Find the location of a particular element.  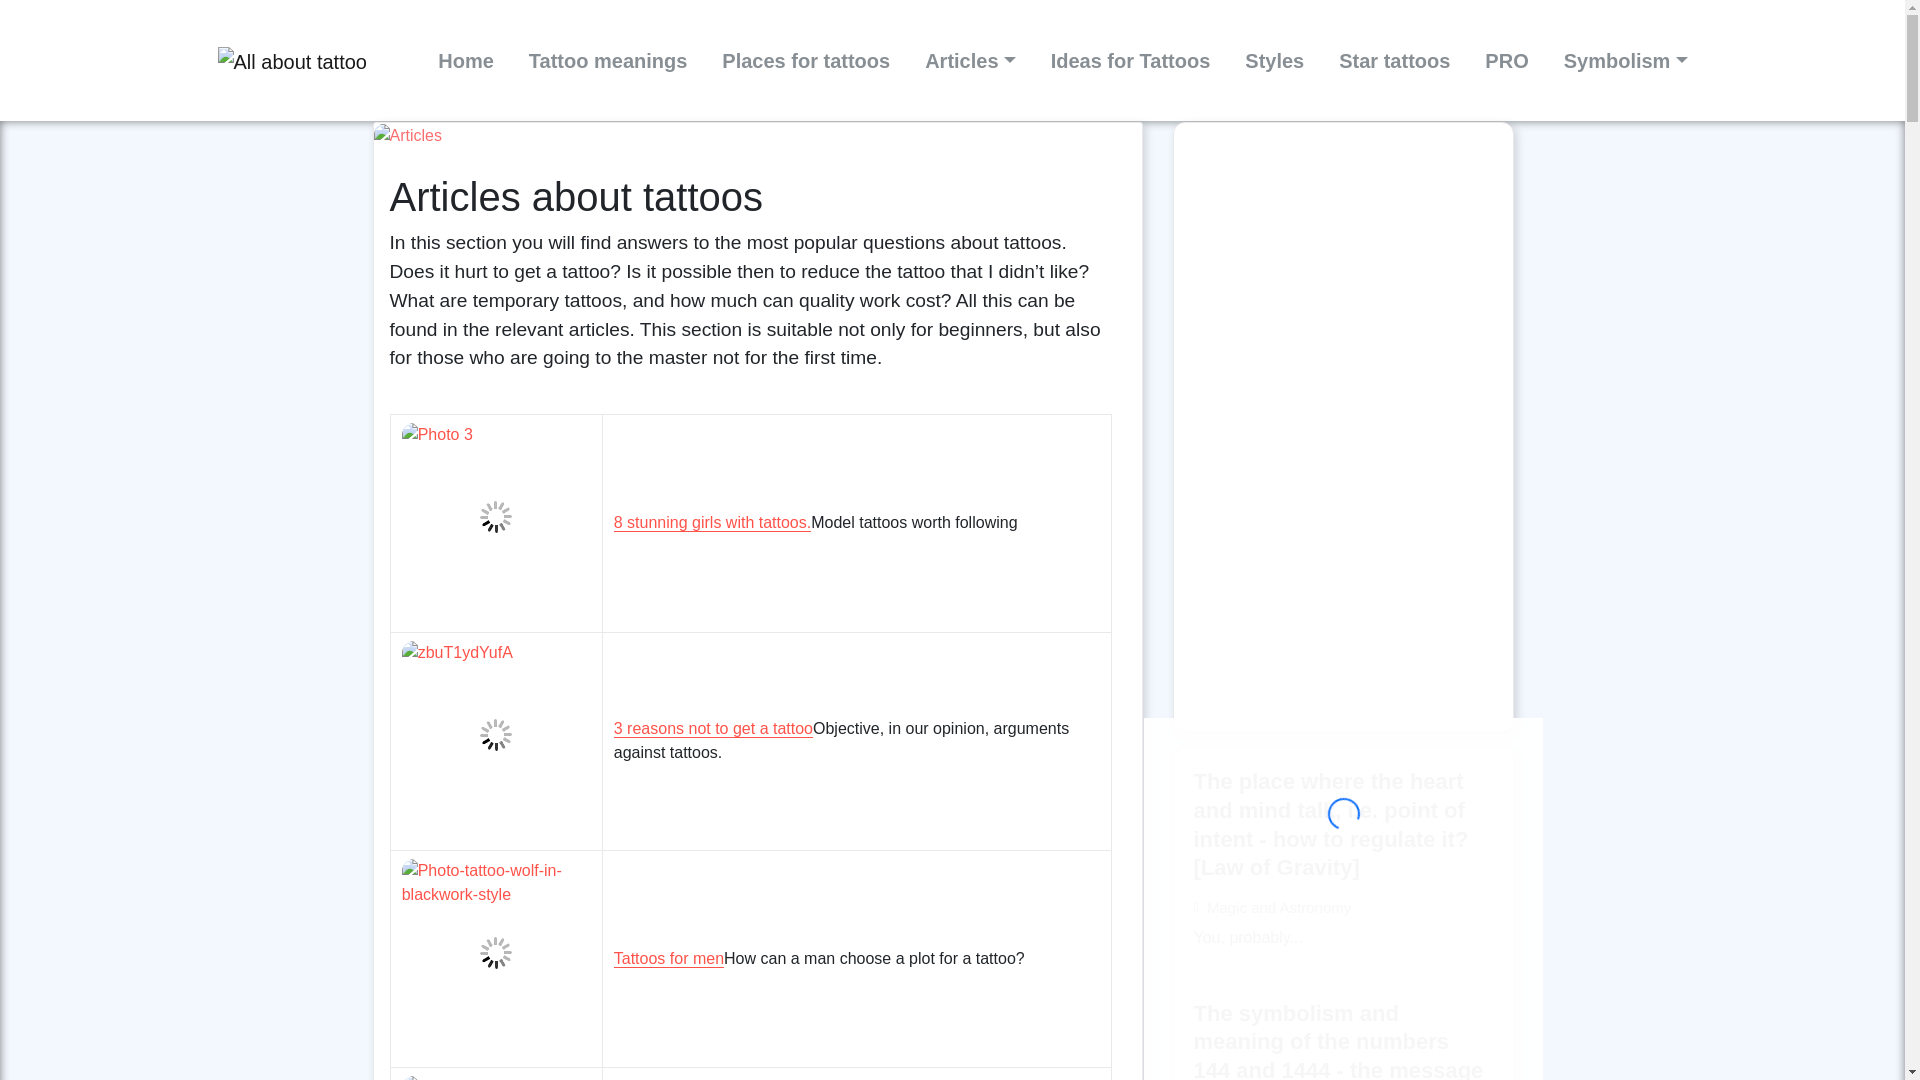

Styles is located at coordinates (1274, 60).